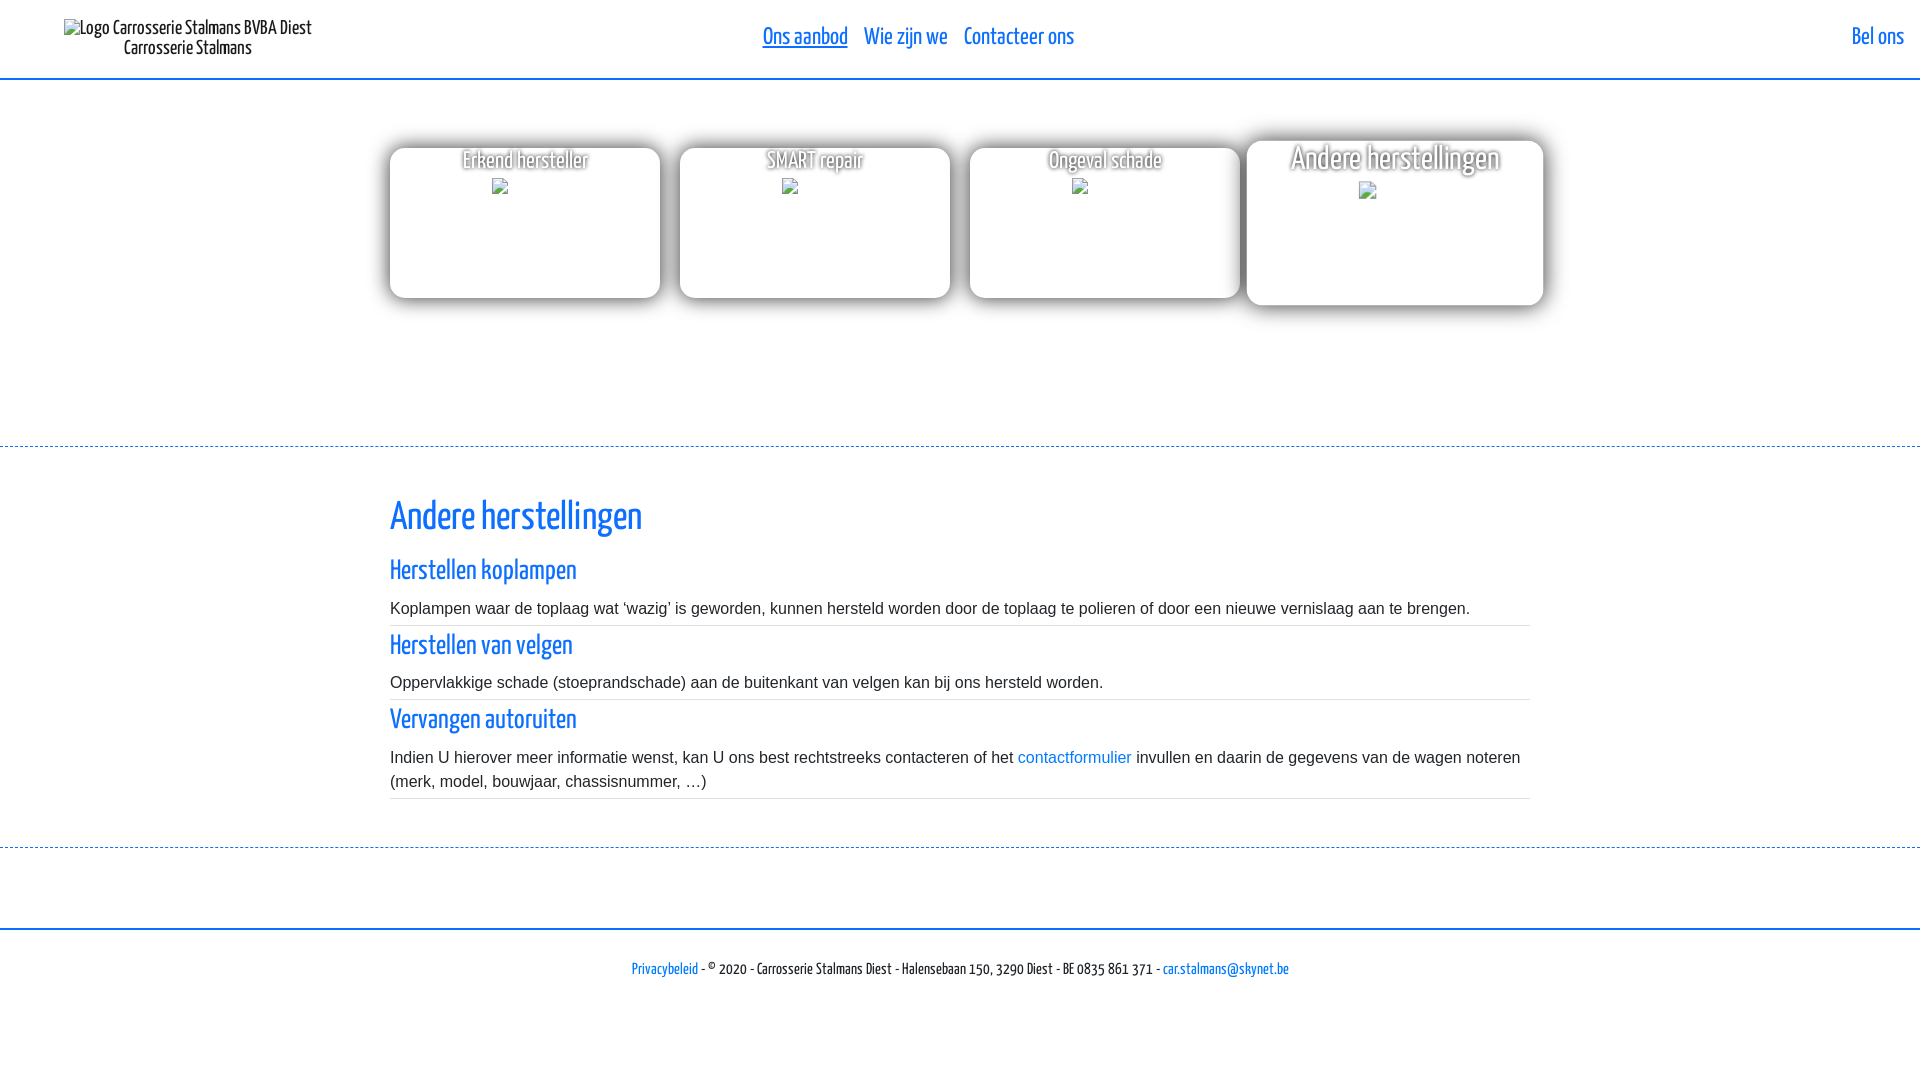 The height and width of the screenshot is (1080, 1920). What do you see at coordinates (1074, 758) in the screenshot?
I see `contactformulier` at bounding box center [1074, 758].